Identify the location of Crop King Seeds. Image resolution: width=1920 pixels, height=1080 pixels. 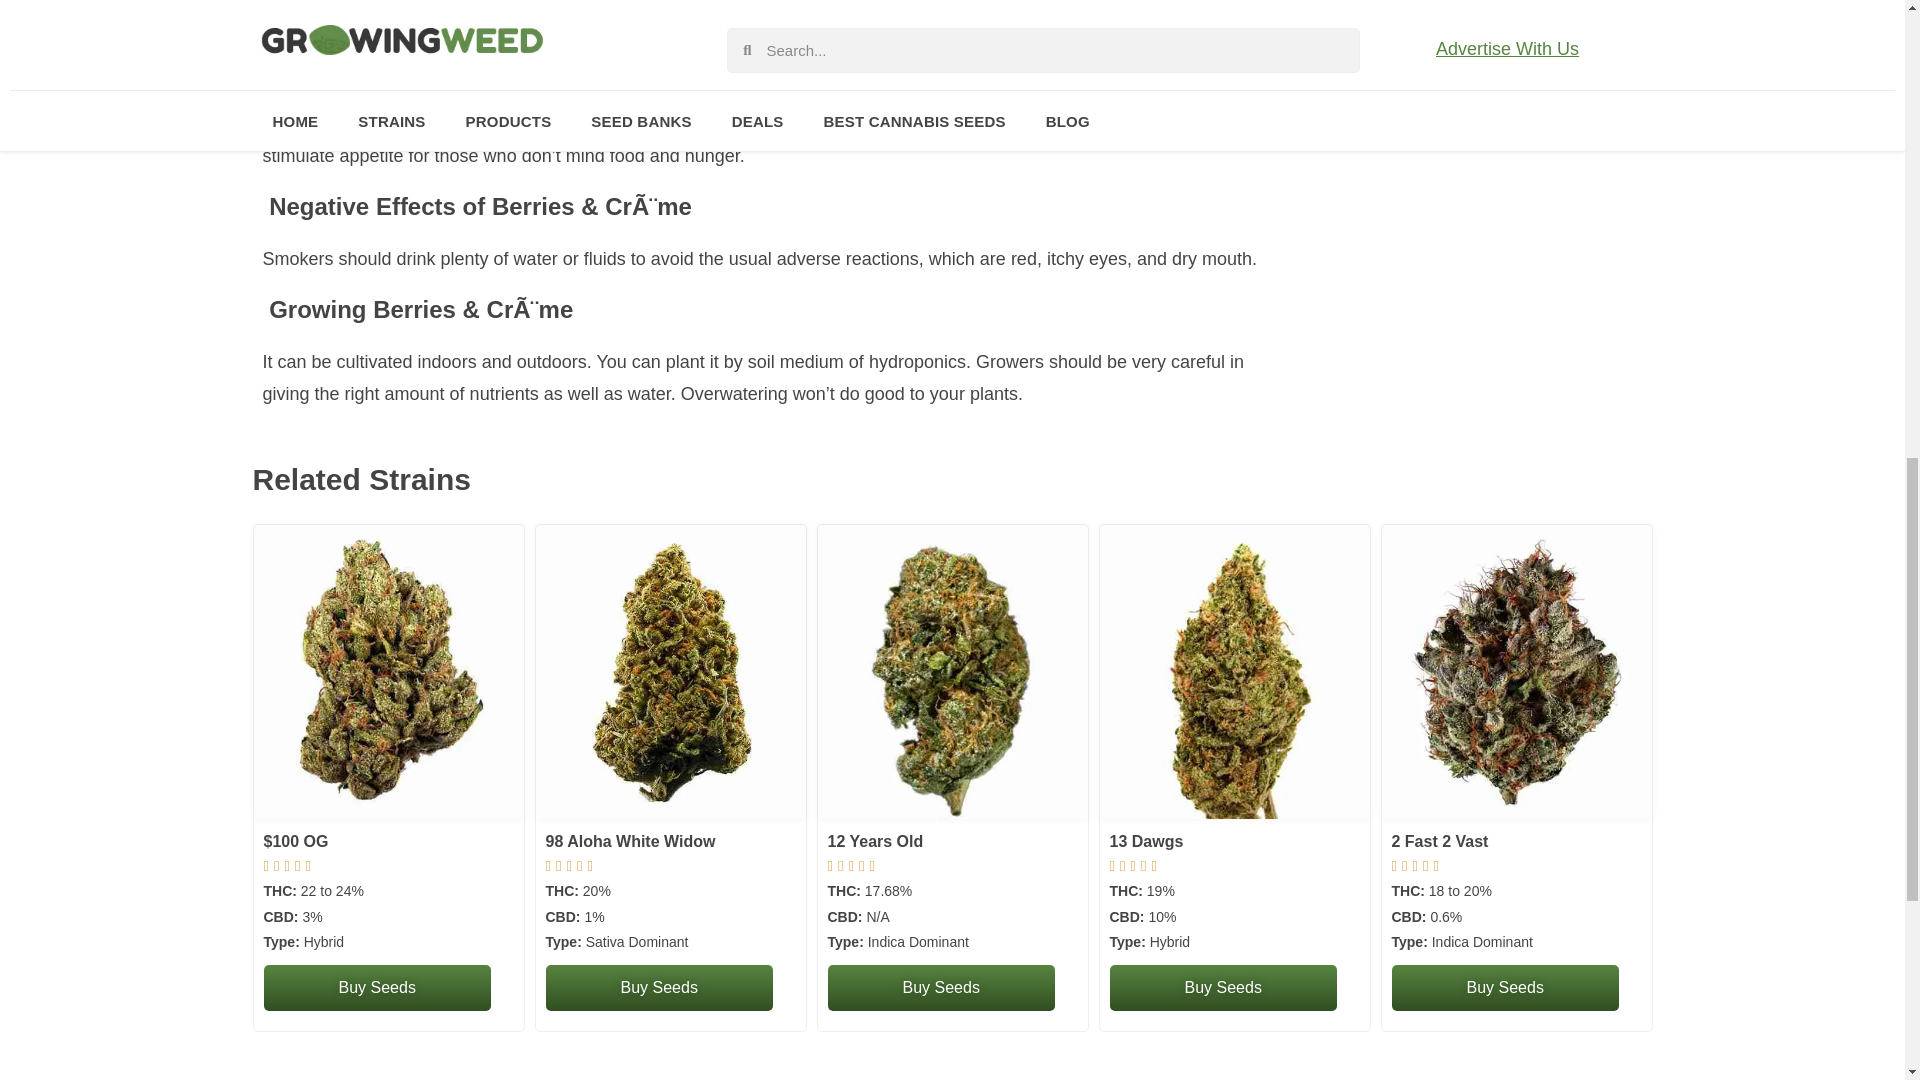
(1222, 988).